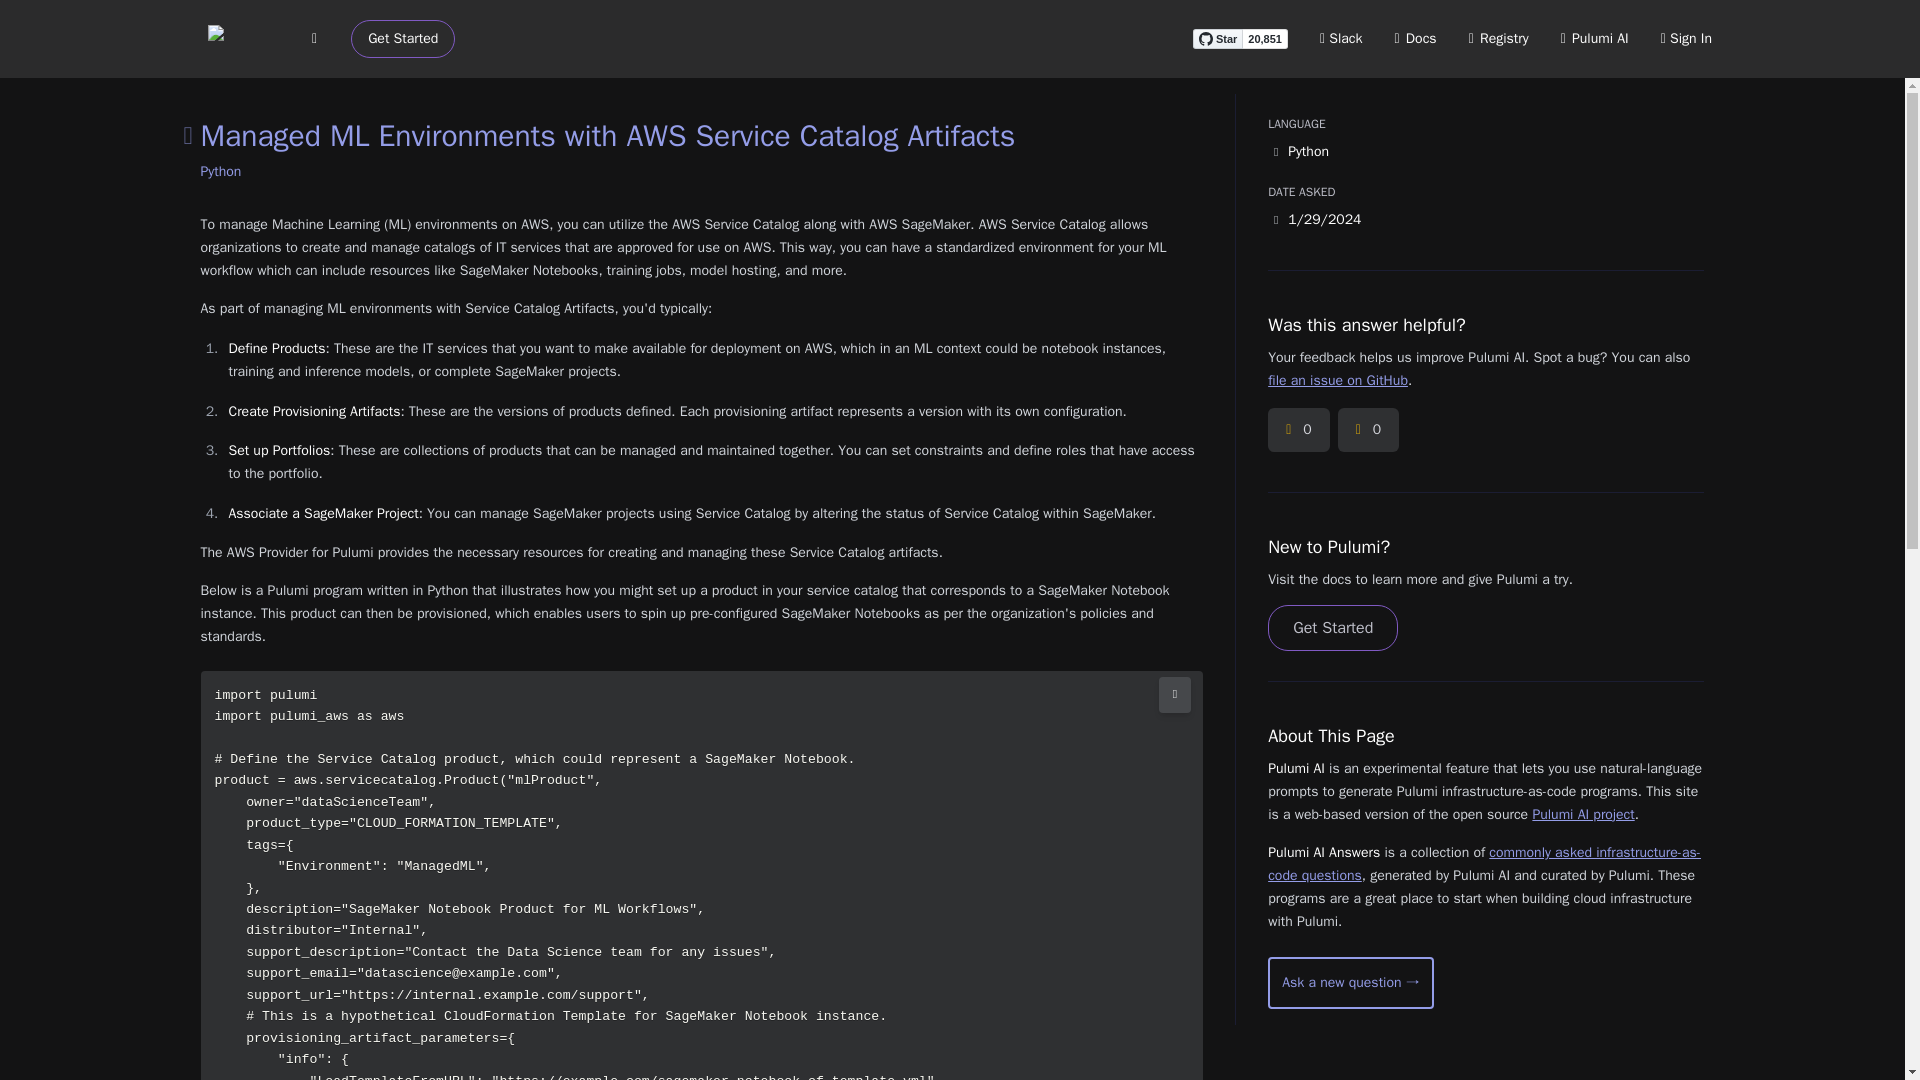 This screenshot has height=1080, width=1920. What do you see at coordinates (1498, 38) in the screenshot?
I see `Registry` at bounding box center [1498, 38].